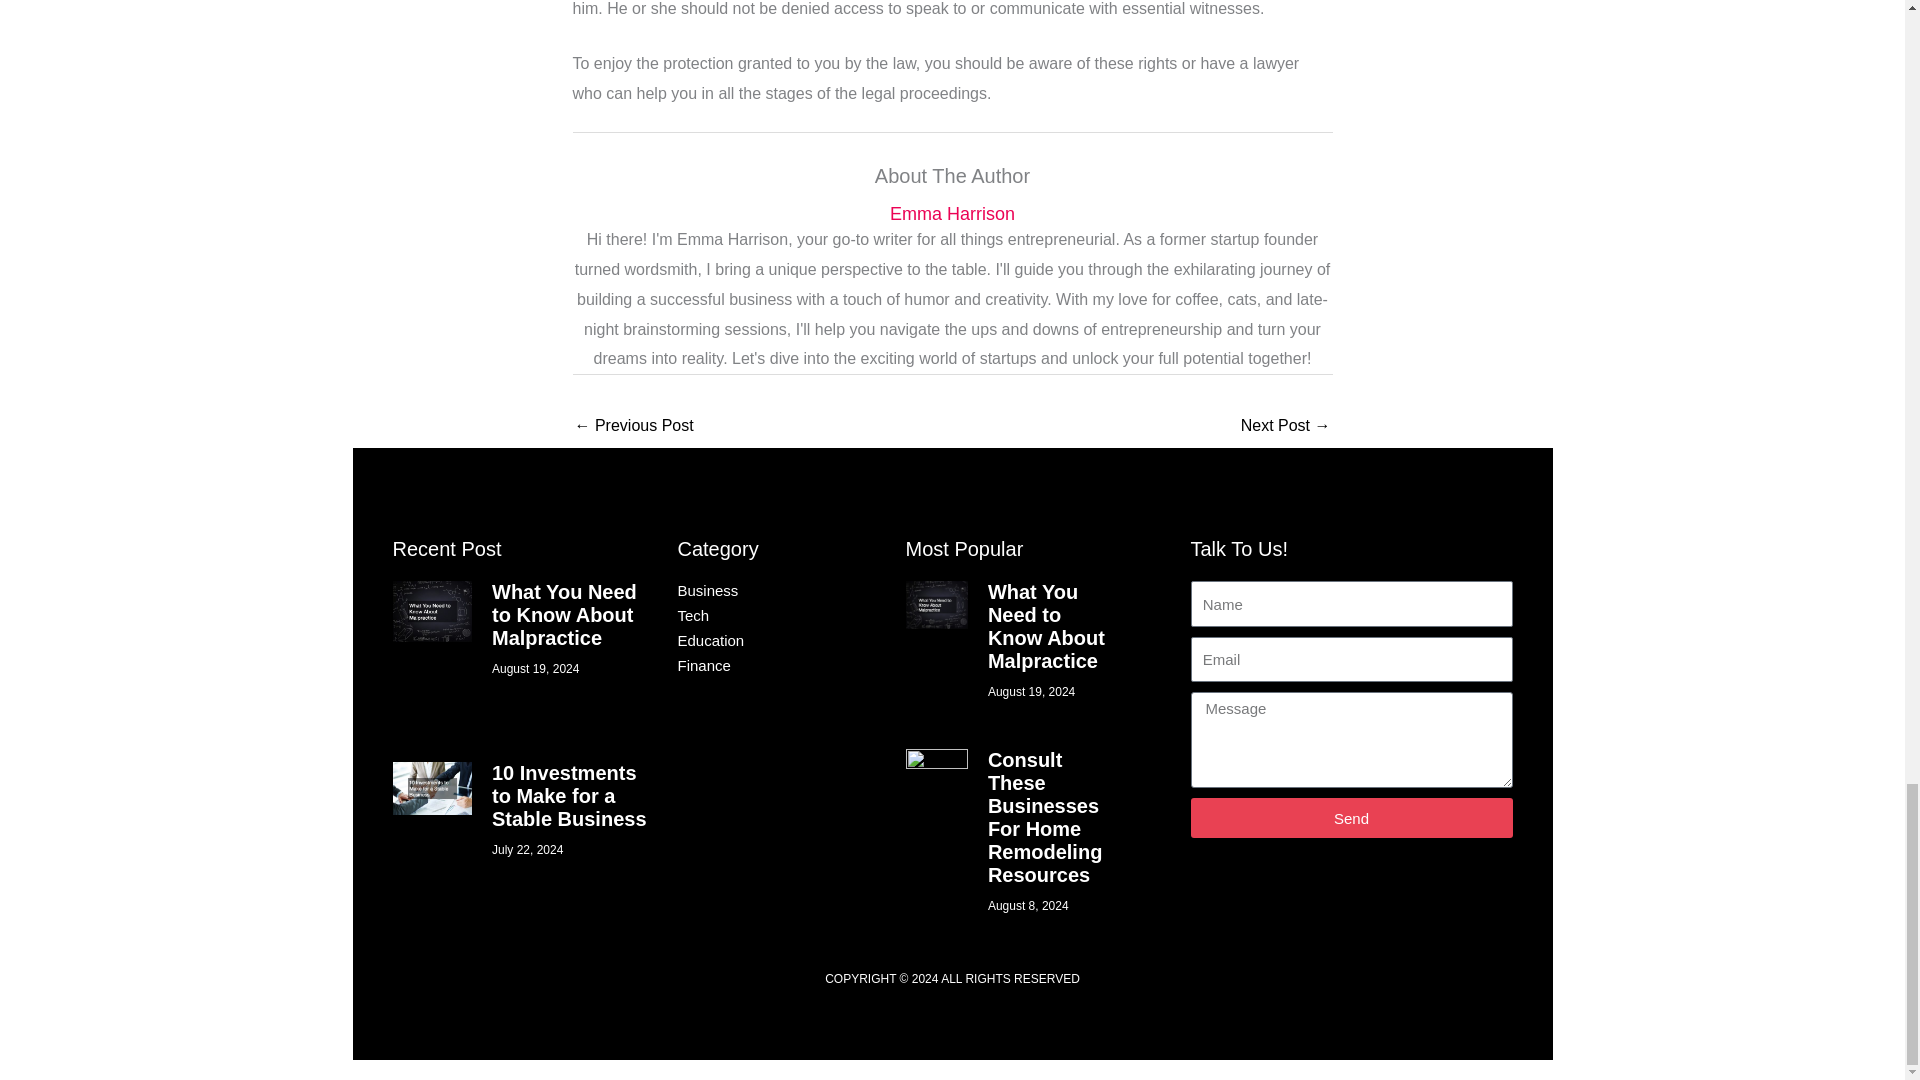 This screenshot has width=1920, height=1080. Describe the element at coordinates (564, 615) in the screenshot. I see `What You Need to Know About Malpractice` at that location.